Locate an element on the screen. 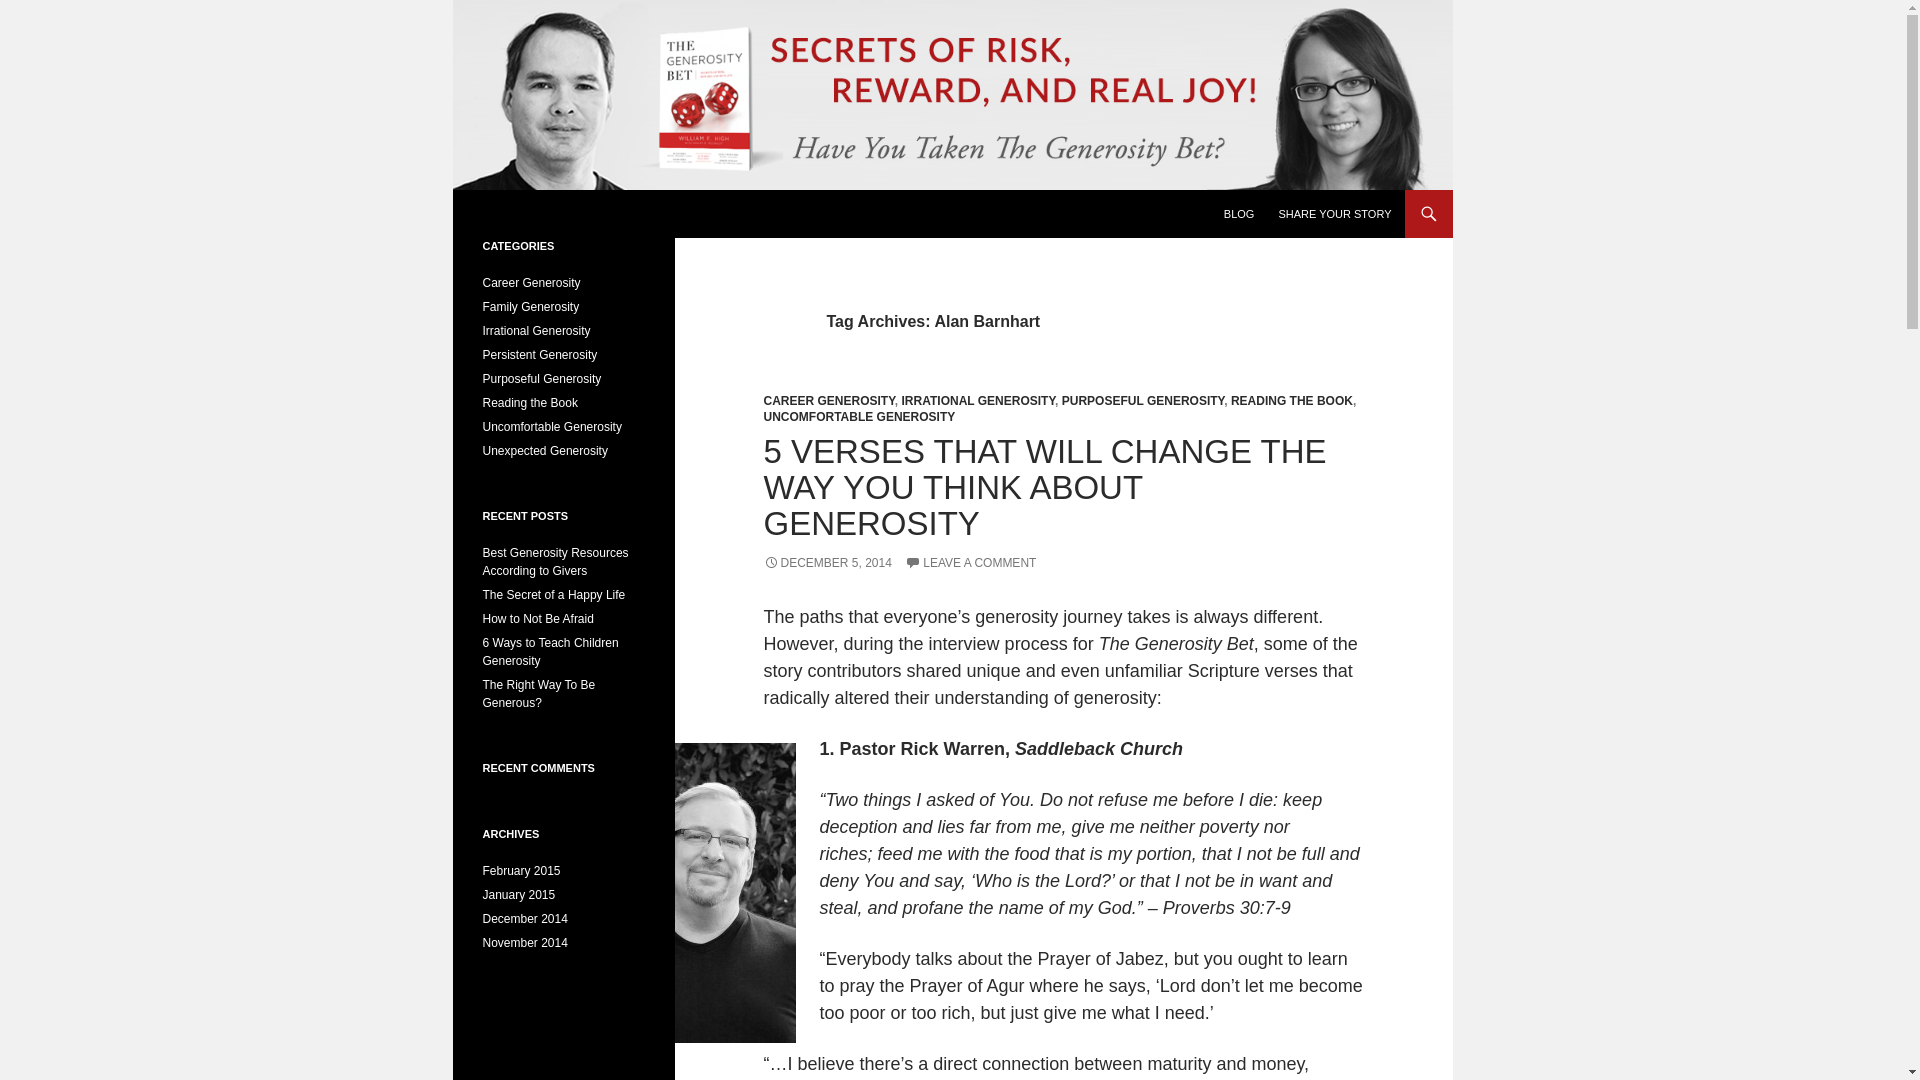 This screenshot has width=1920, height=1080. CAREER GENEROSITY is located at coordinates (829, 401).